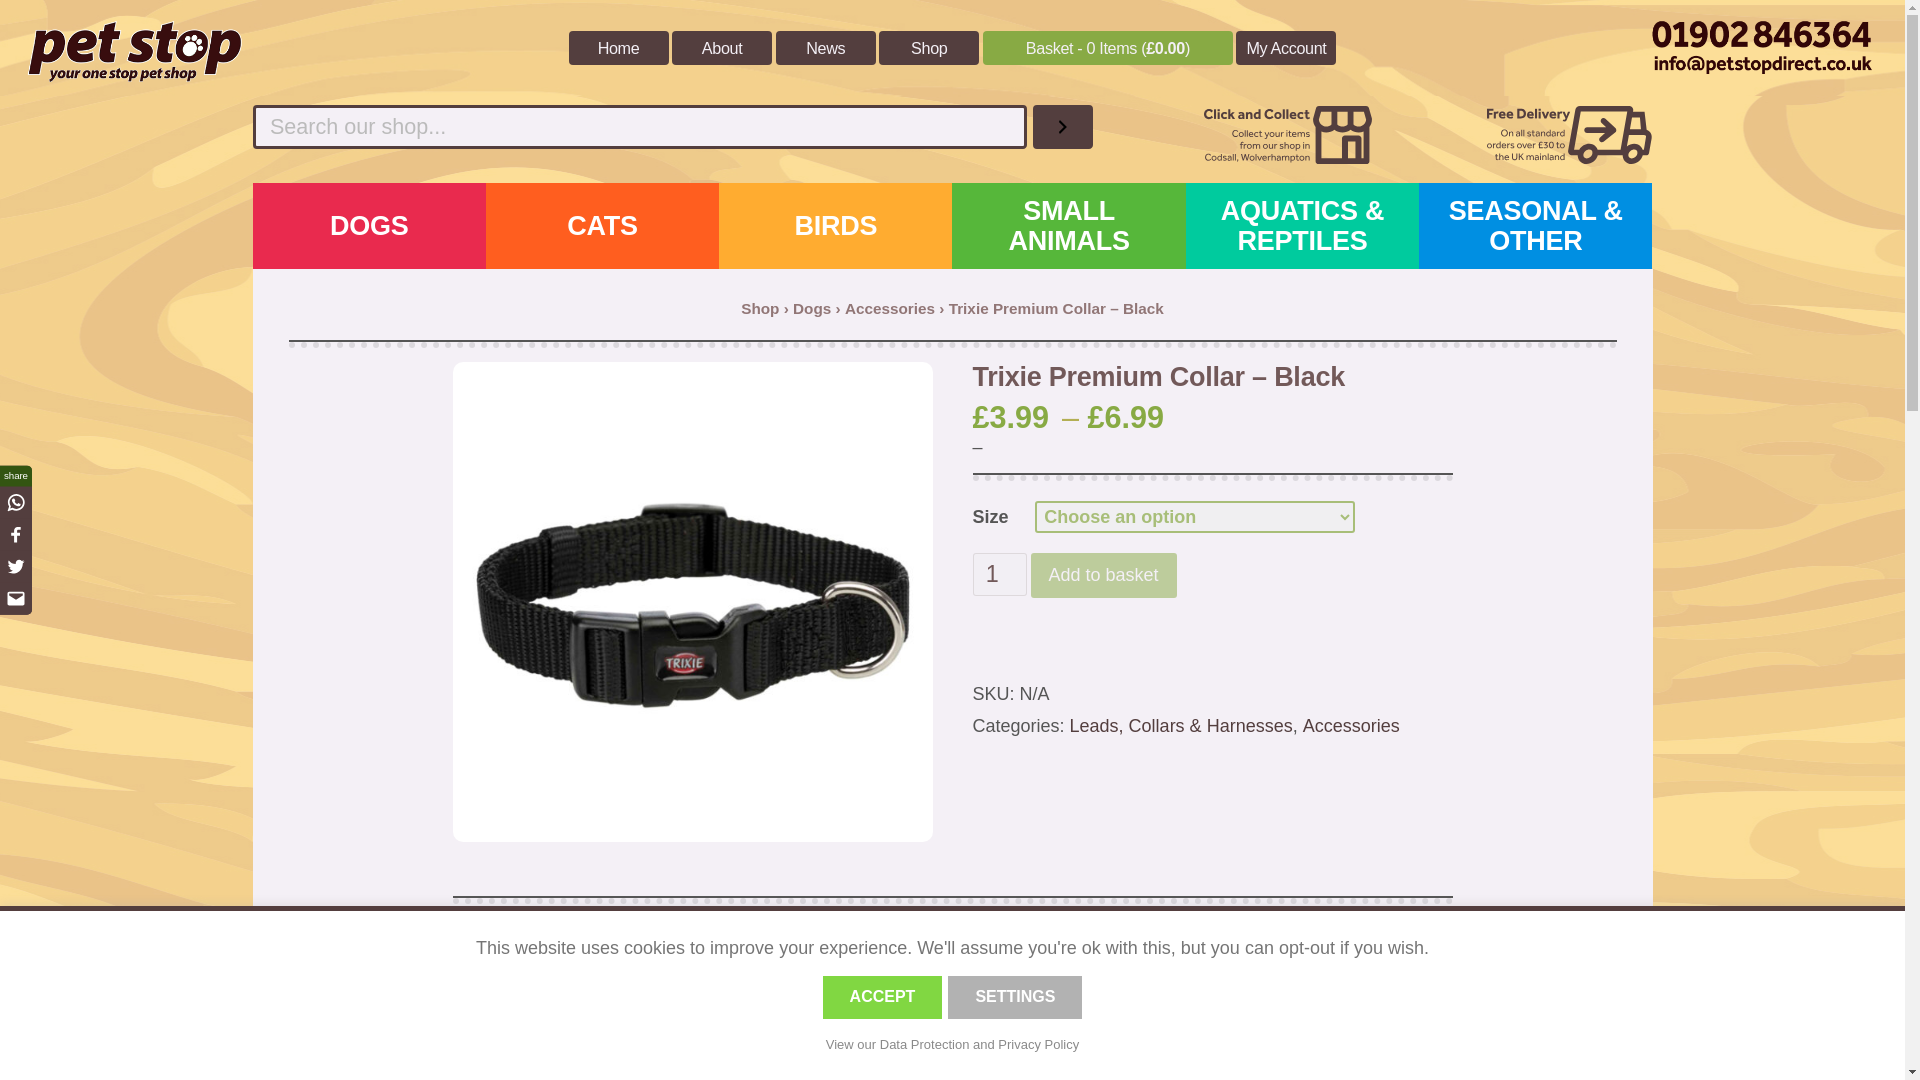 This screenshot has width=1920, height=1080. What do you see at coordinates (835, 225) in the screenshot?
I see `BIRDS` at bounding box center [835, 225].